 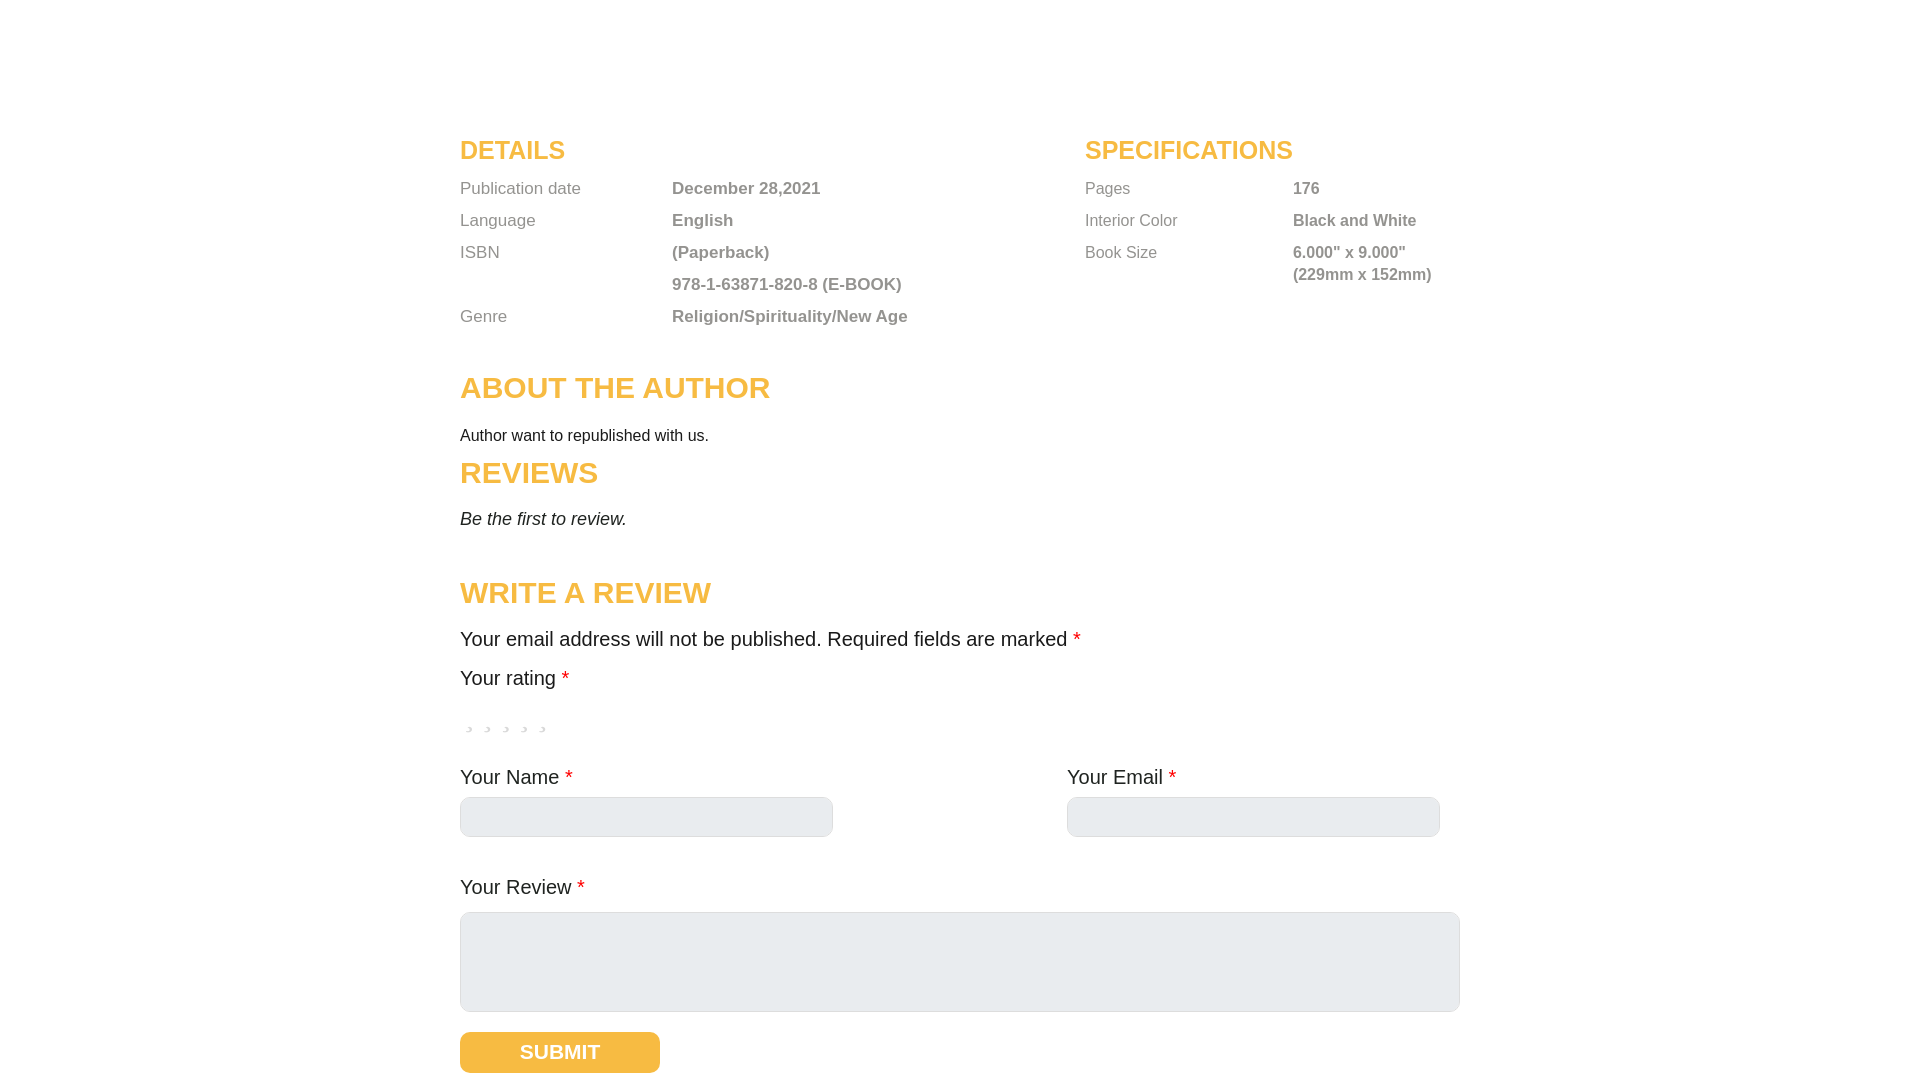 I want to click on Bad, so click(x=486, y=720).